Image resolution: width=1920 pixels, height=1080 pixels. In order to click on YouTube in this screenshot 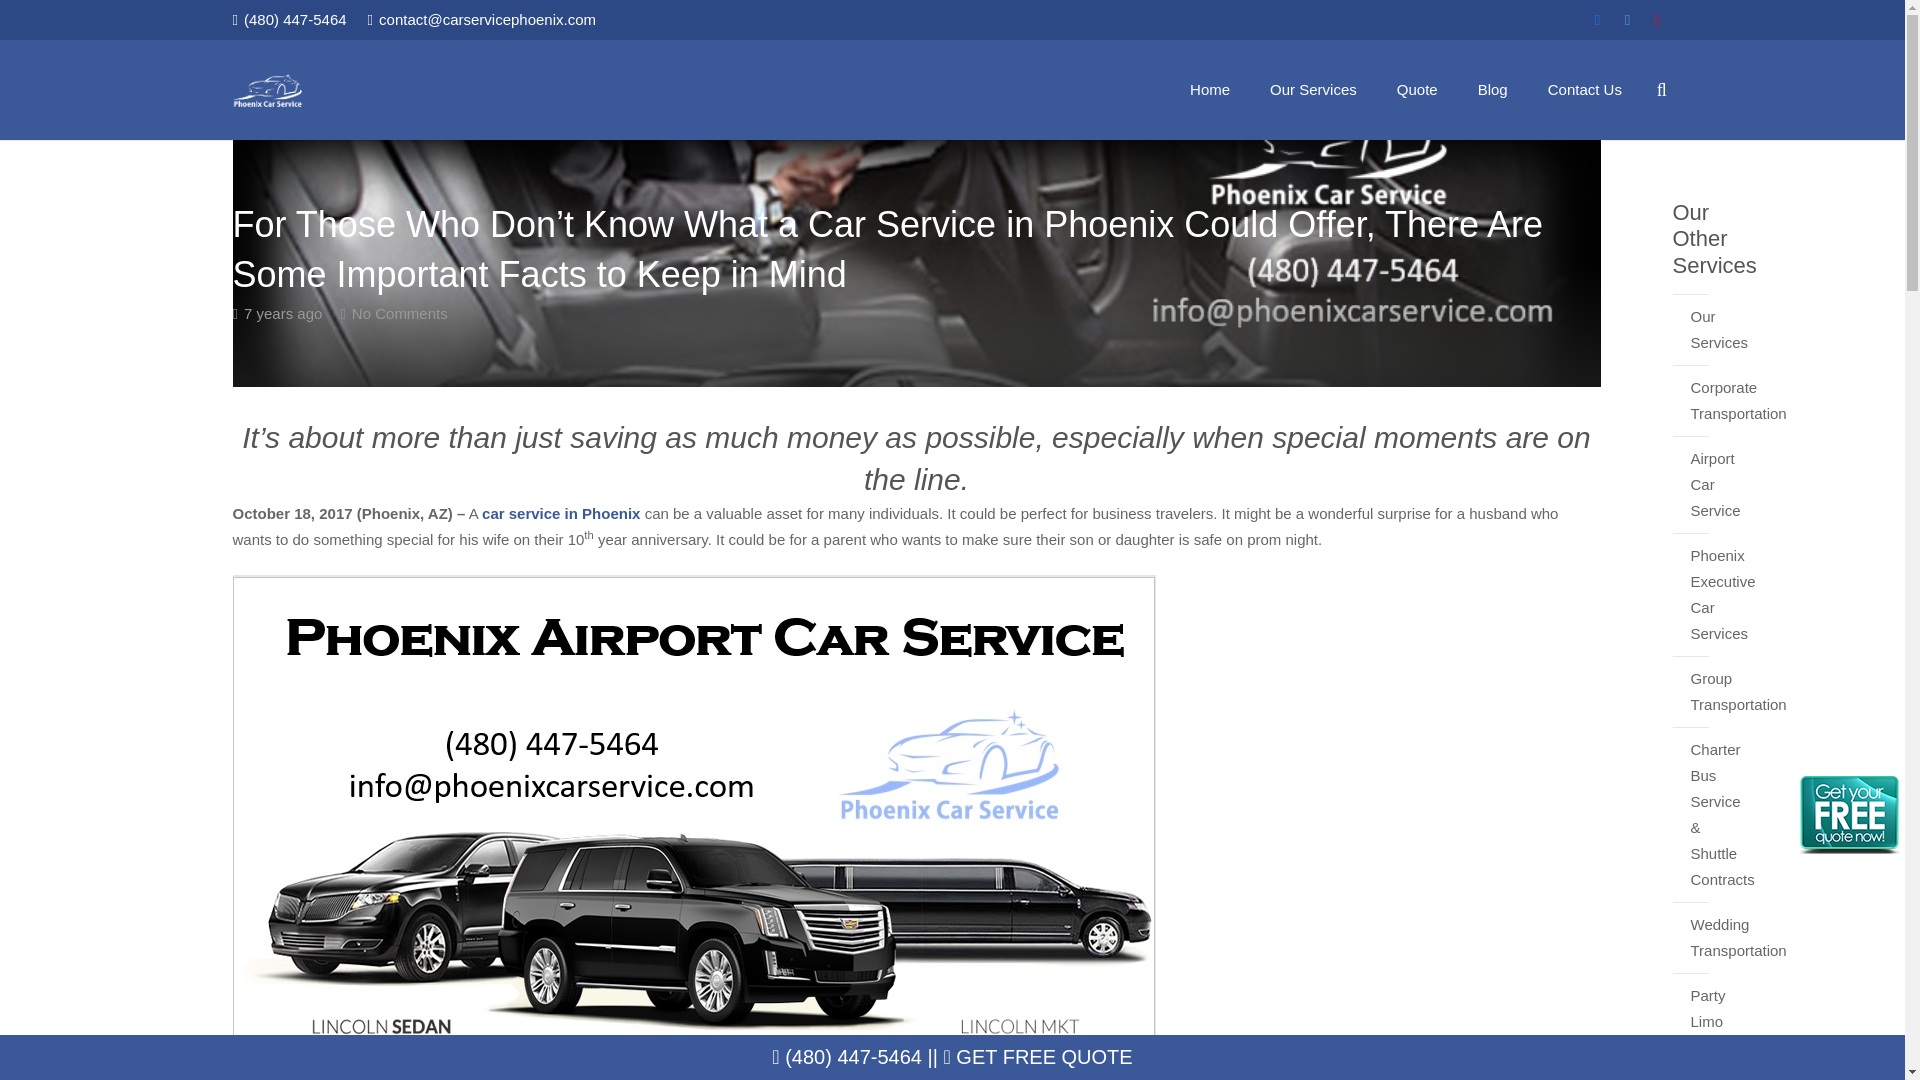, I will do `click(1658, 20)`.